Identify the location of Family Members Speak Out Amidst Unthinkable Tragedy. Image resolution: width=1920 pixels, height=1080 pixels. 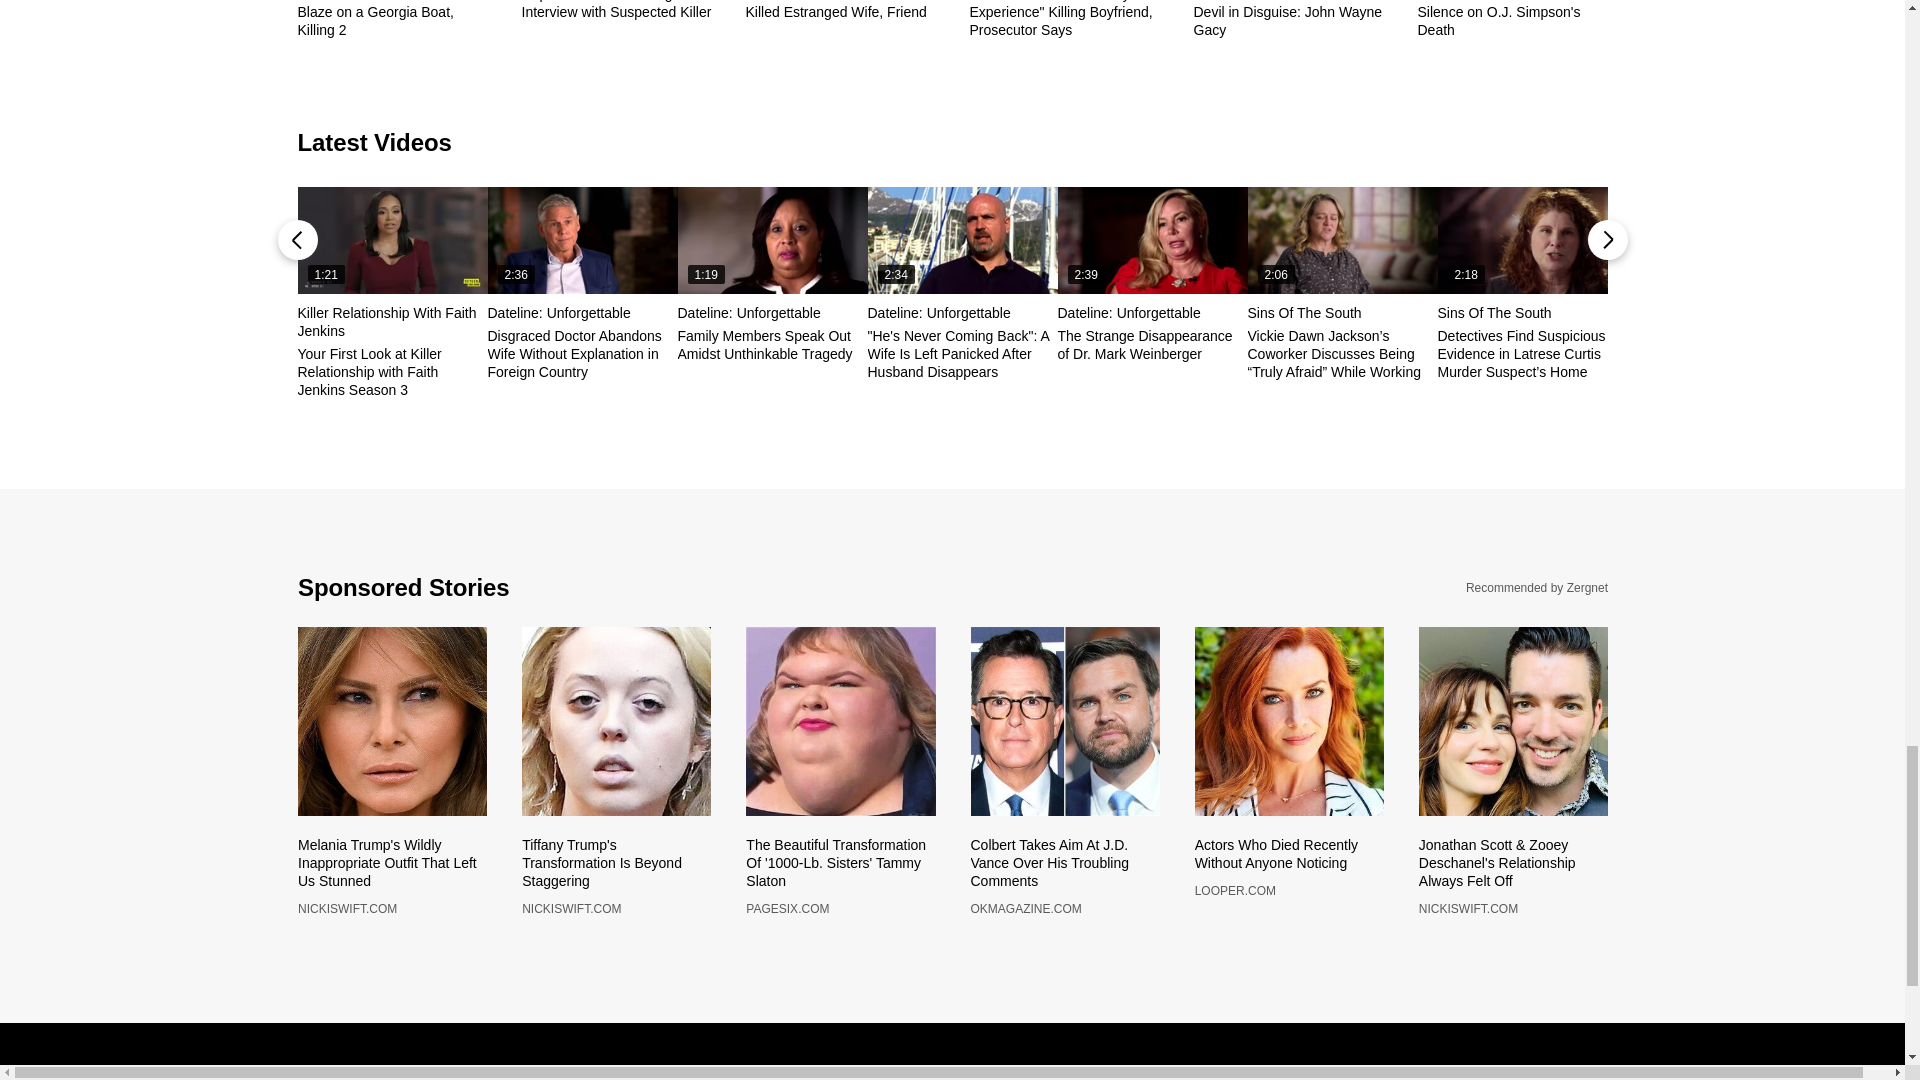
(772, 240).